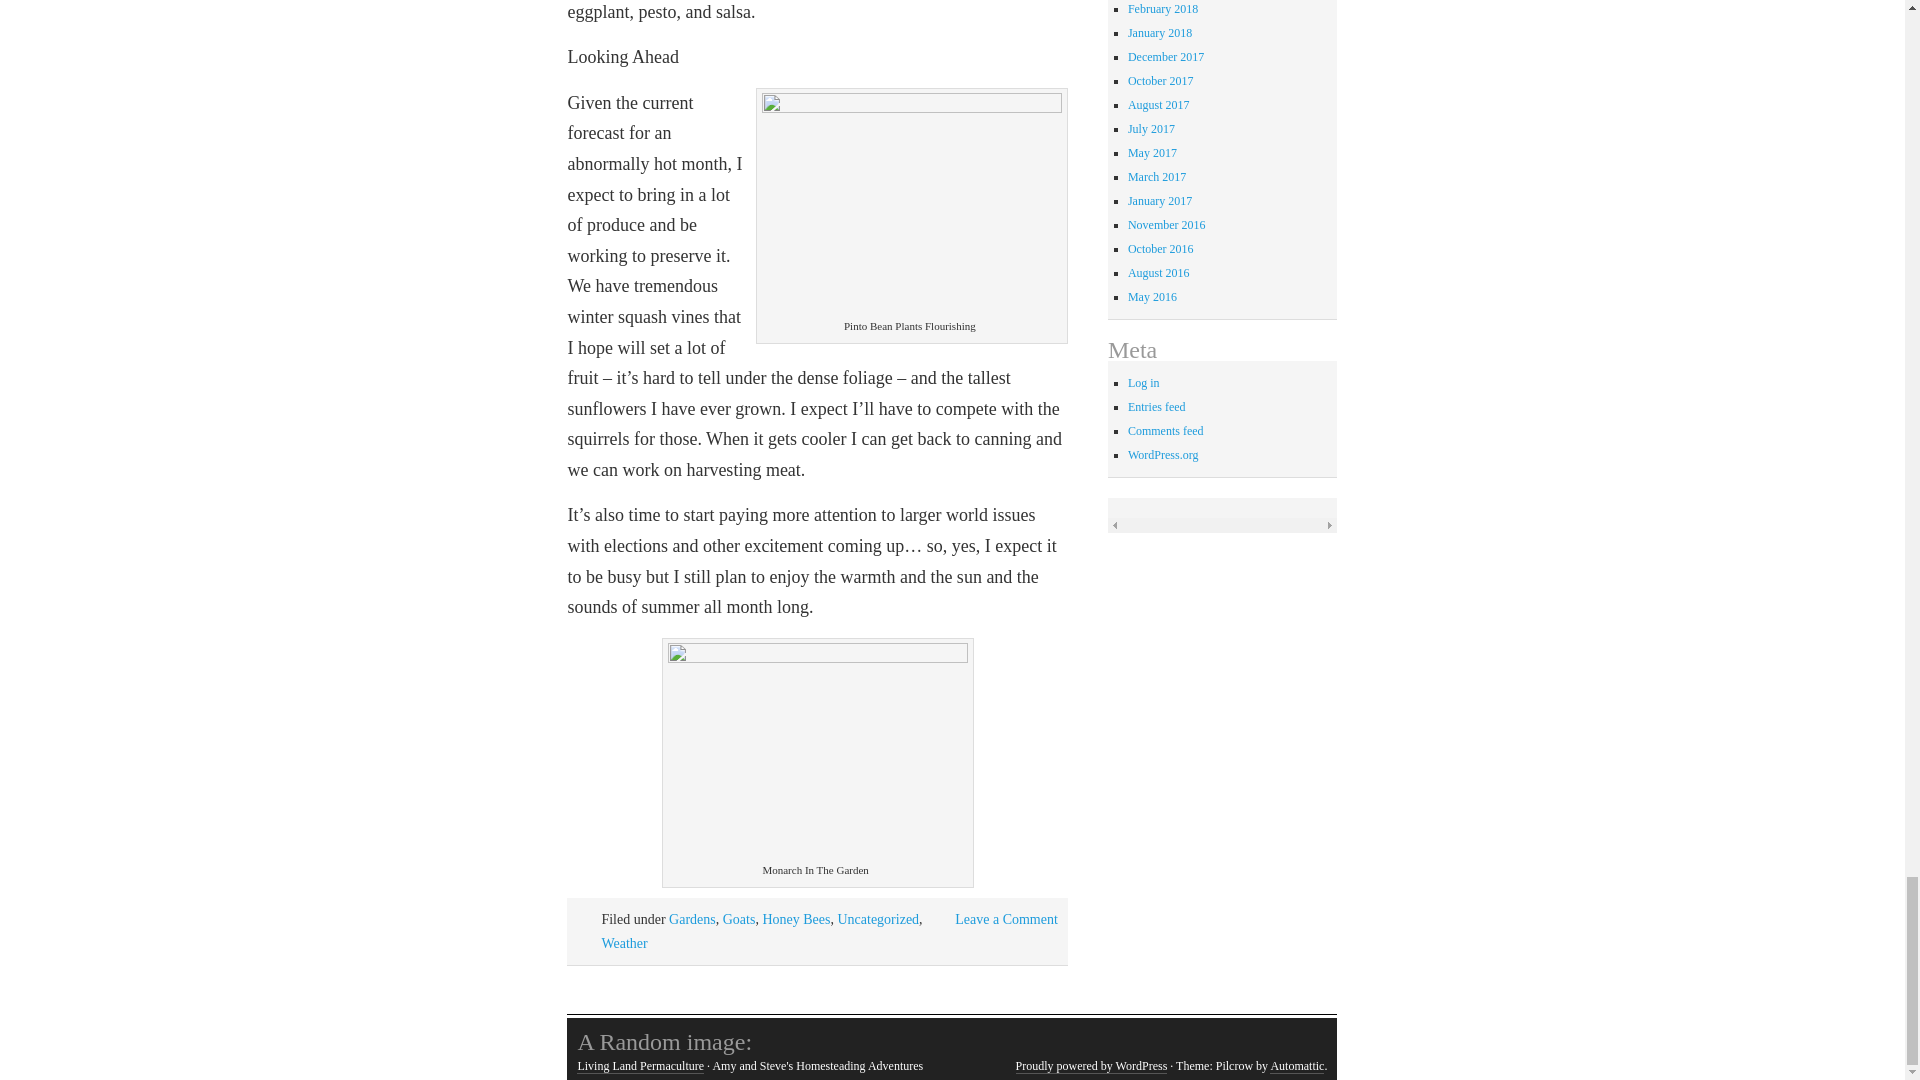  Describe the element at coordinates (640, 1066) in the screenshot. I see `Living Land Permaculture` at that location.